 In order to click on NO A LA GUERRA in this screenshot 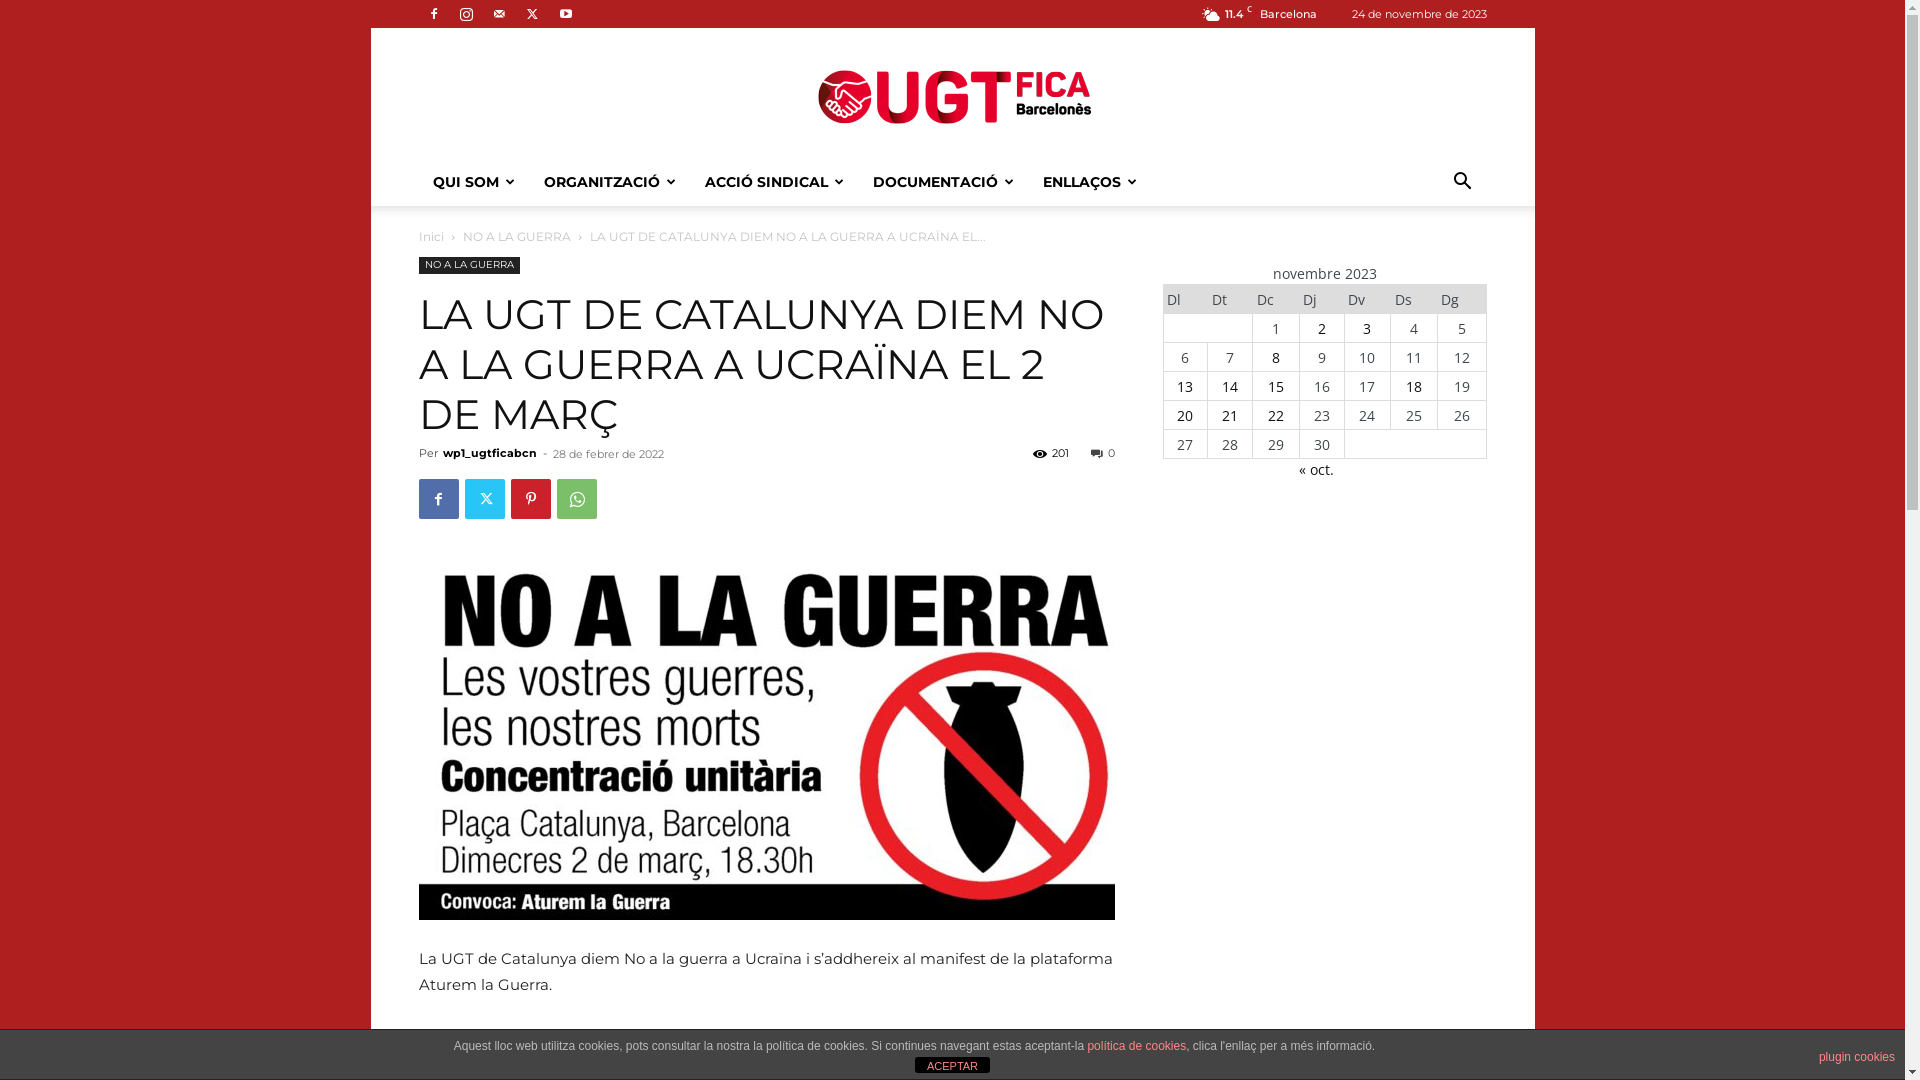, I will do `click(516, 236)`.